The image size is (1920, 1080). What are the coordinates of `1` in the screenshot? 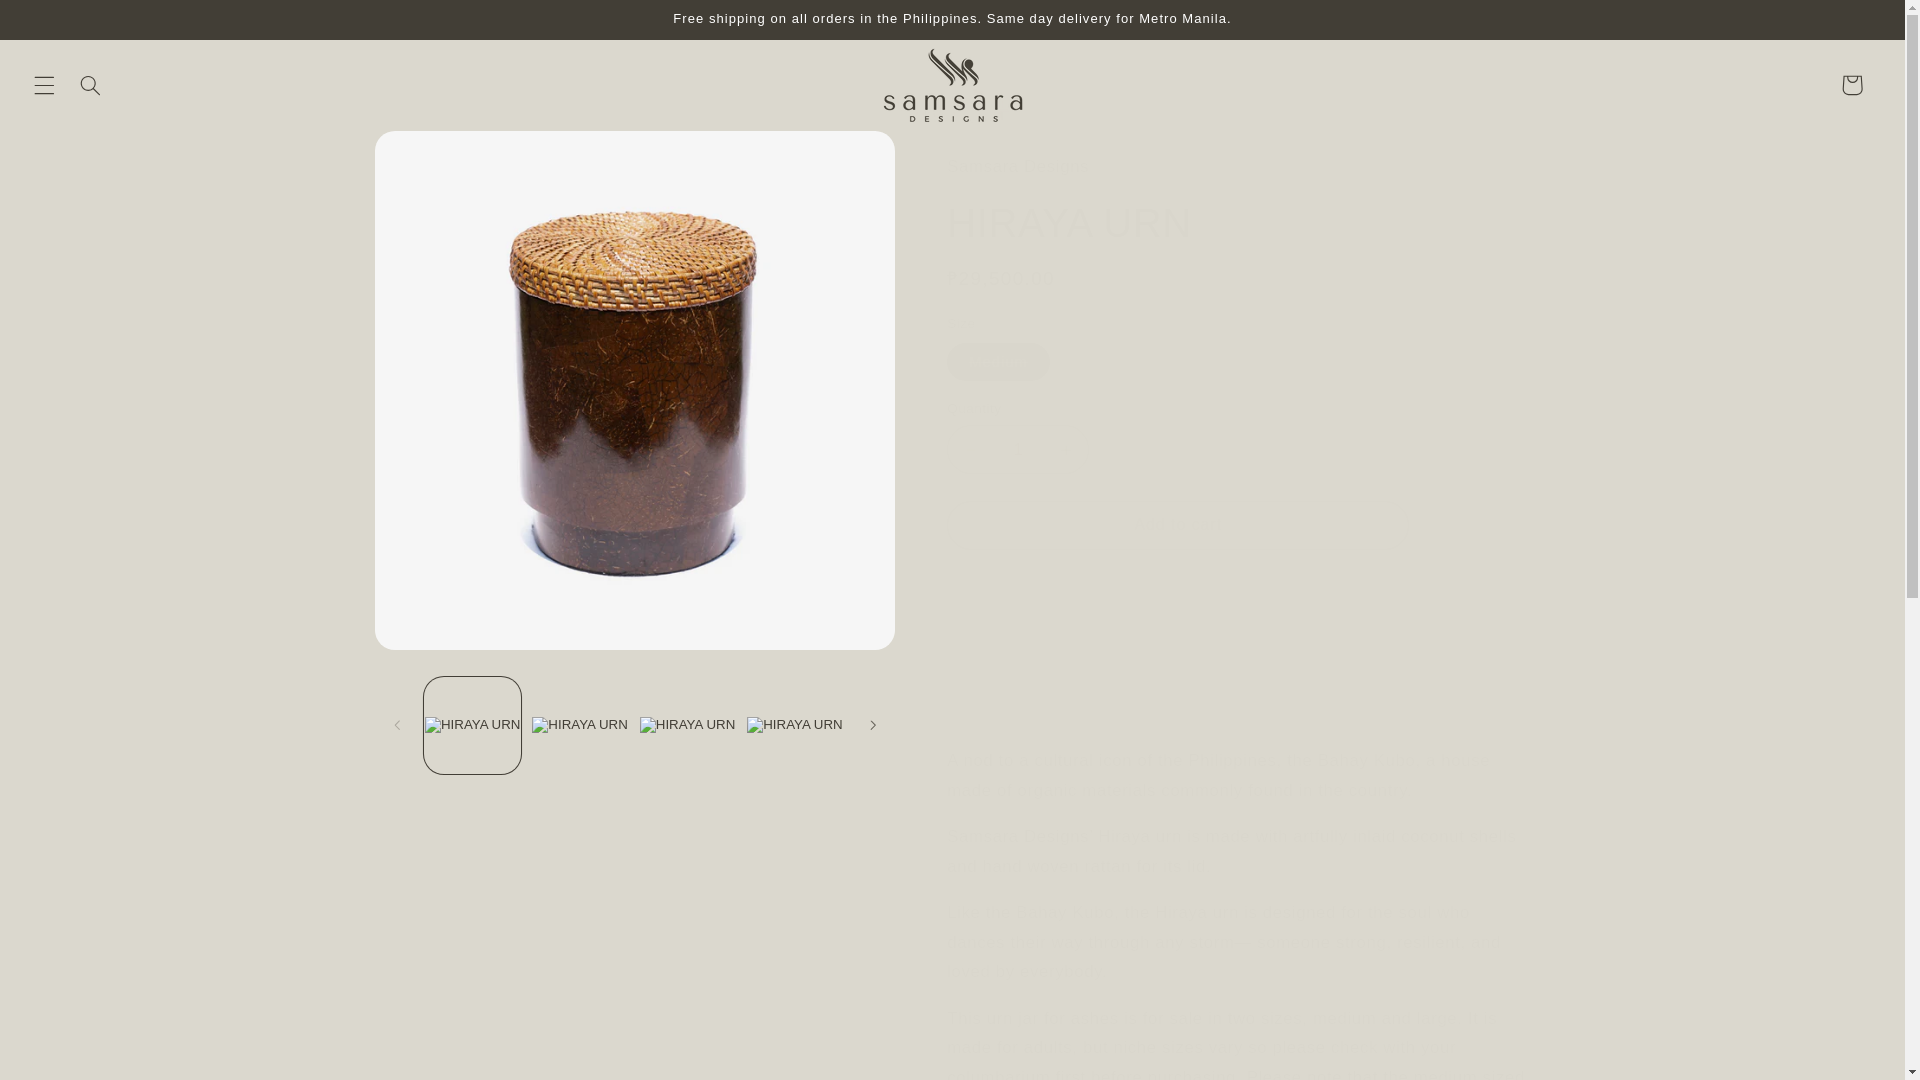 It's located at (1017, 450).